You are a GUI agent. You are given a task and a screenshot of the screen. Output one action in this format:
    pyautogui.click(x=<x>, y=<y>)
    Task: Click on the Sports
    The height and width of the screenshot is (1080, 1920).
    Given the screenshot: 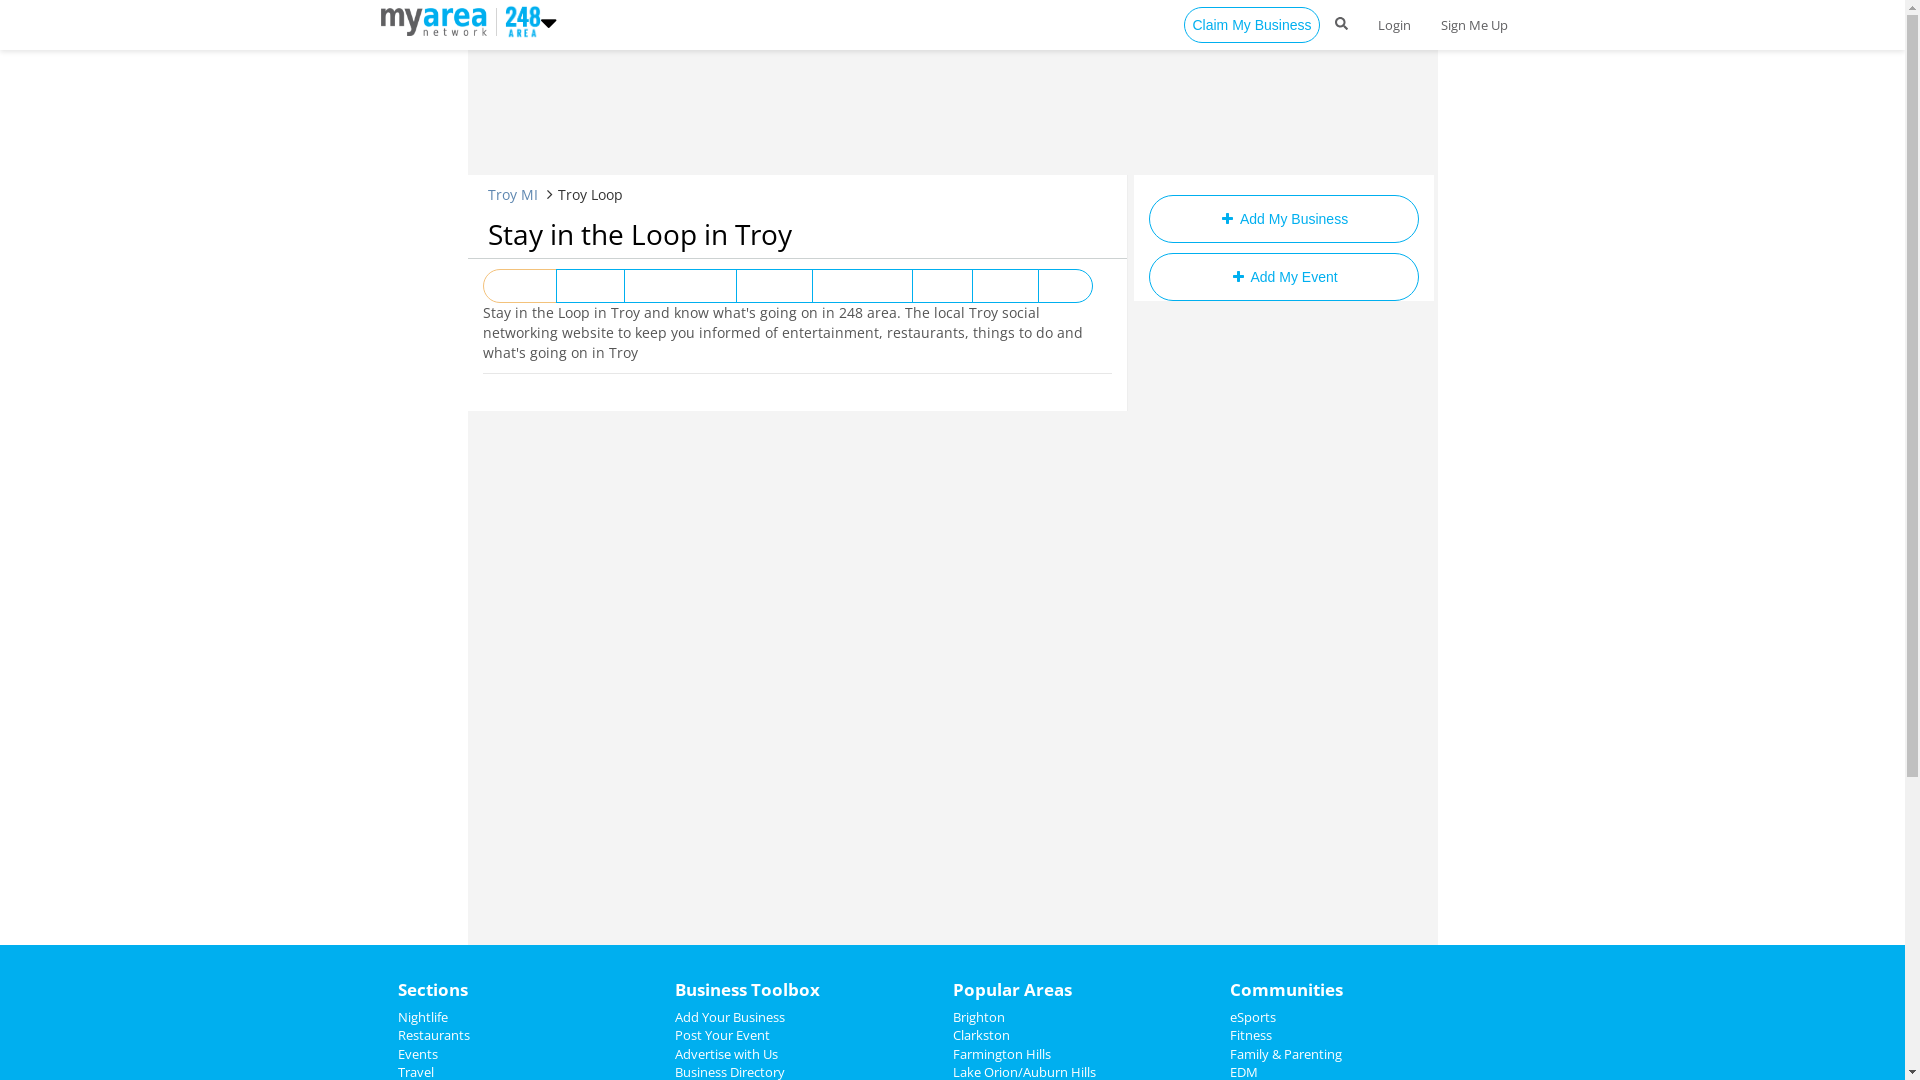 What is the action you would take?
    pyautogui.click(x=1005, y=286)
    